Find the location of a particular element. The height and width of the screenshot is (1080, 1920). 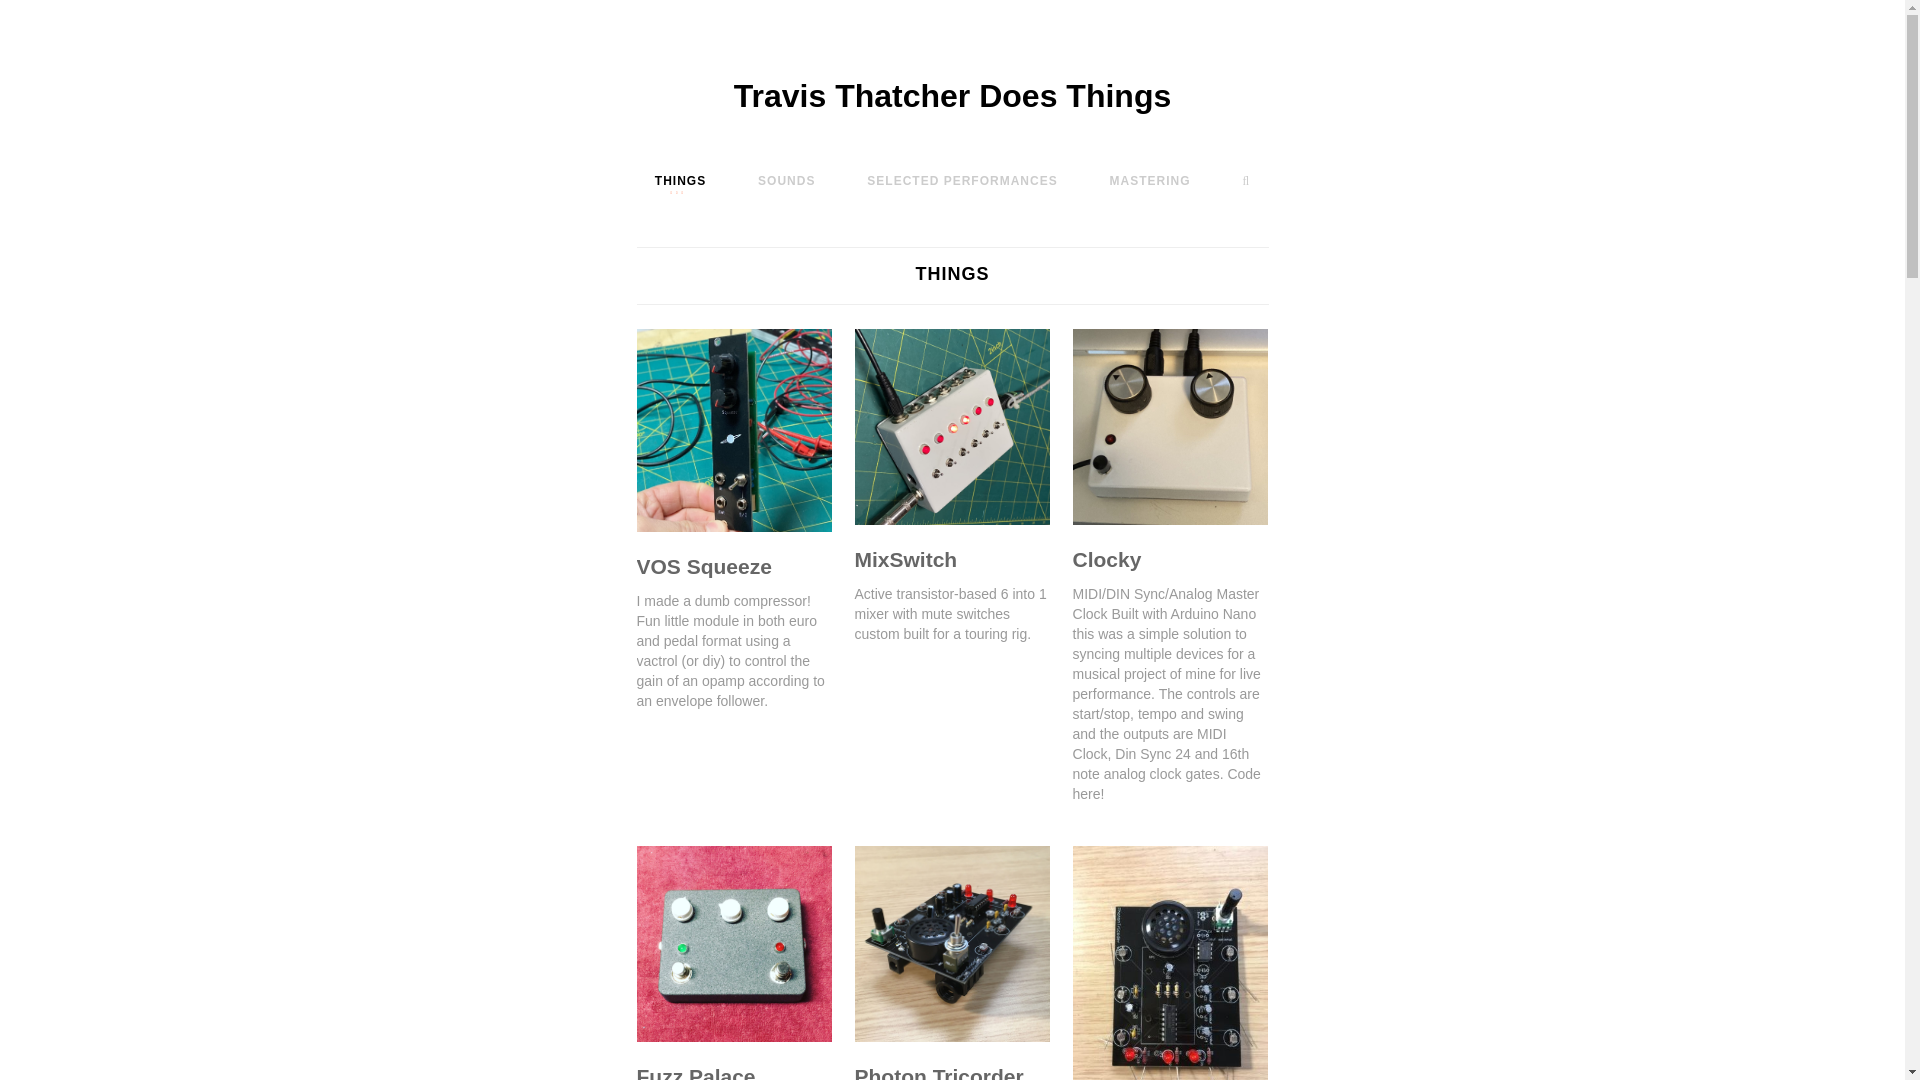

Travis Thatcher Does Things is located at coordinates (952, 96).